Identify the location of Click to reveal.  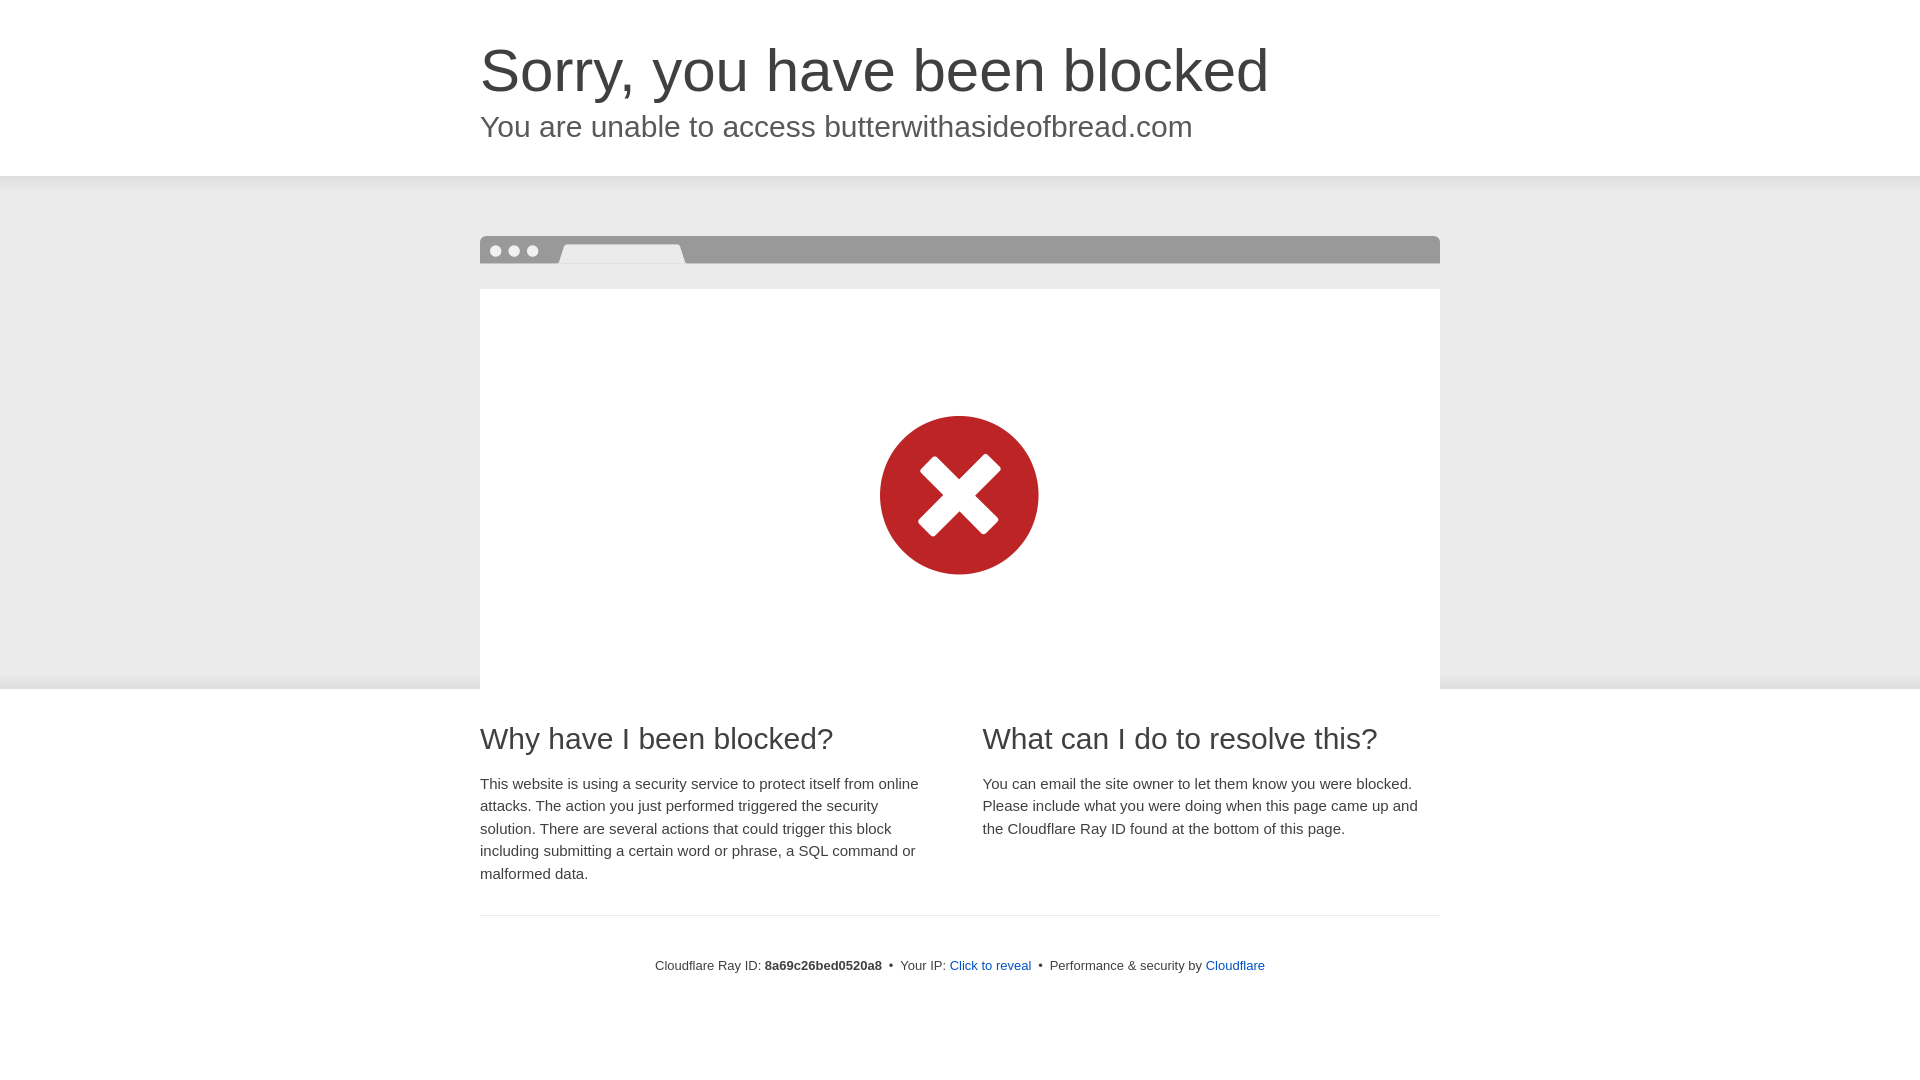
(991, 966).